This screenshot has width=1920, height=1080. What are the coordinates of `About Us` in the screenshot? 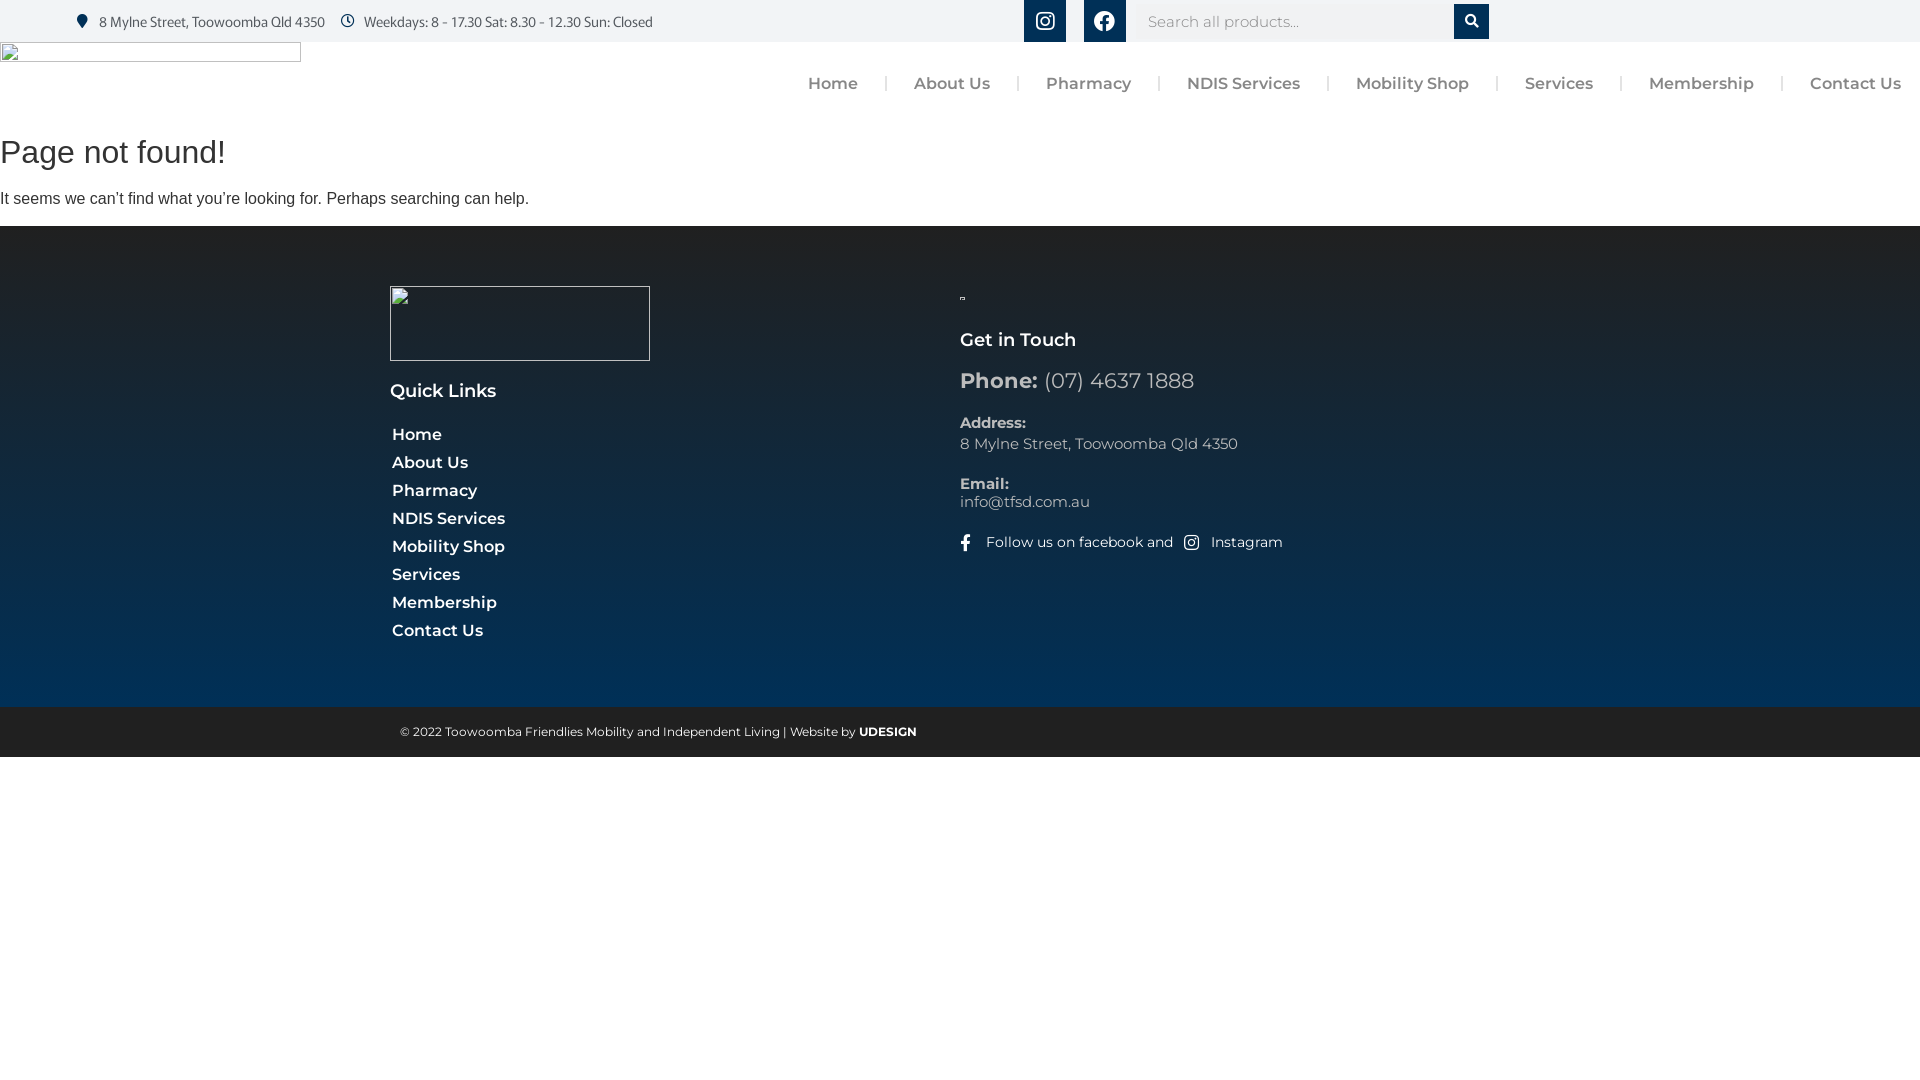 It's located at (675, 463).